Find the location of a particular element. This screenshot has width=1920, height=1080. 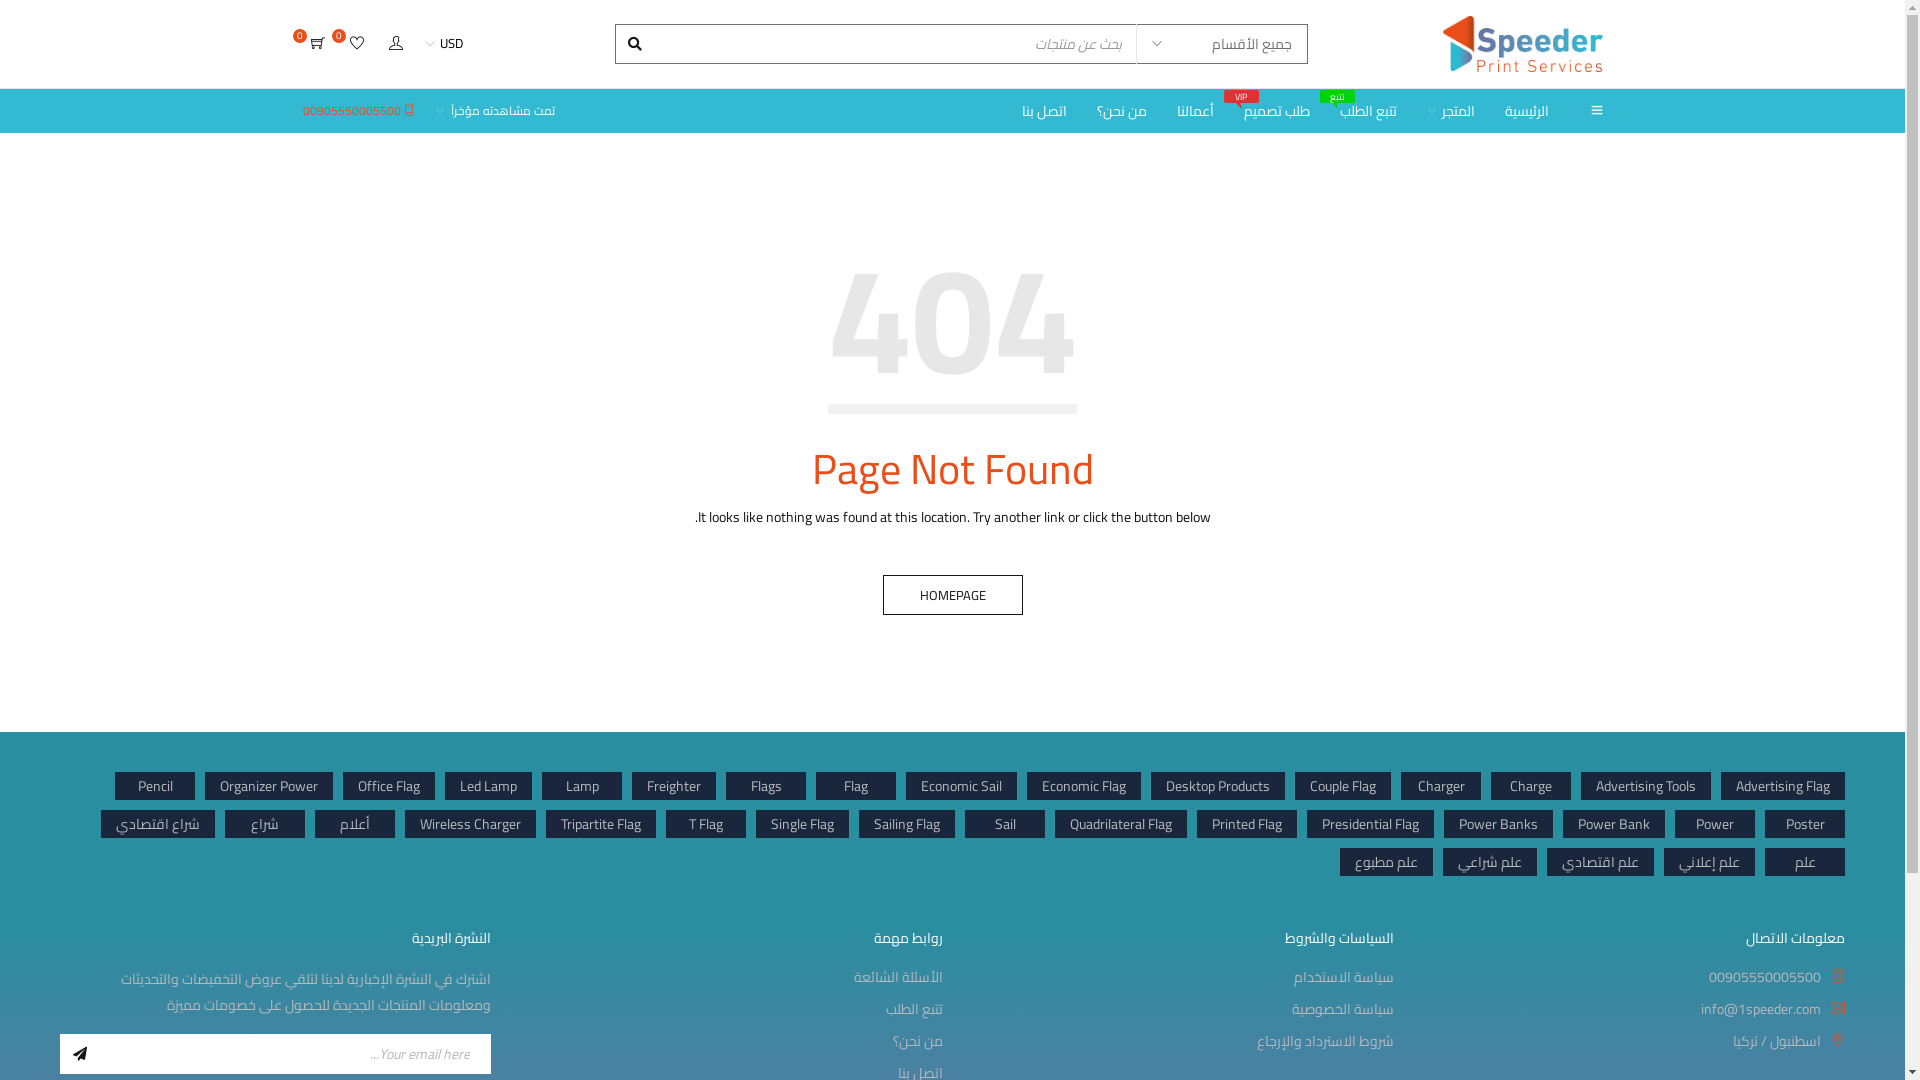

Tripartite Flag is located at coordinates (601, 824).